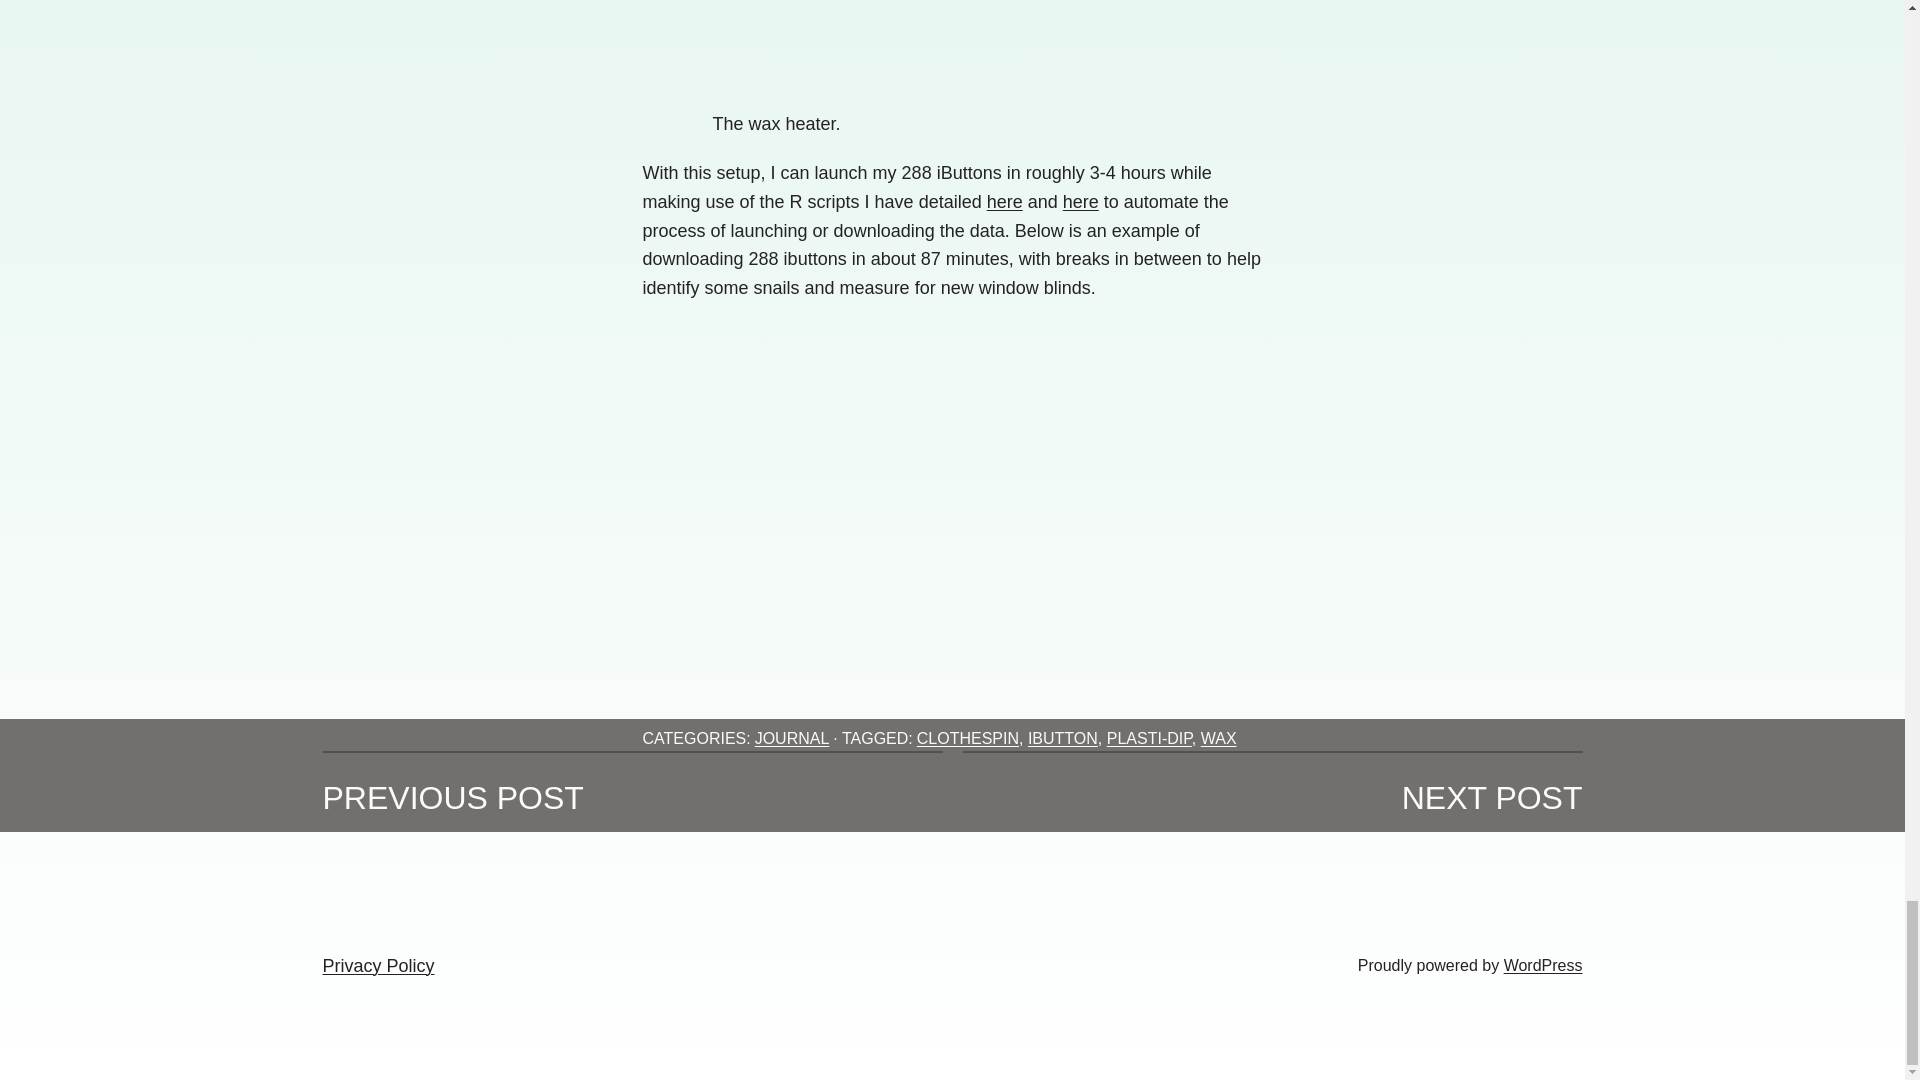 This screenshot has width=1920, height=1080. What do you see at coordinates (1004, 202) in the screenshot?
I see `here` at bounding box center [1004, 202].